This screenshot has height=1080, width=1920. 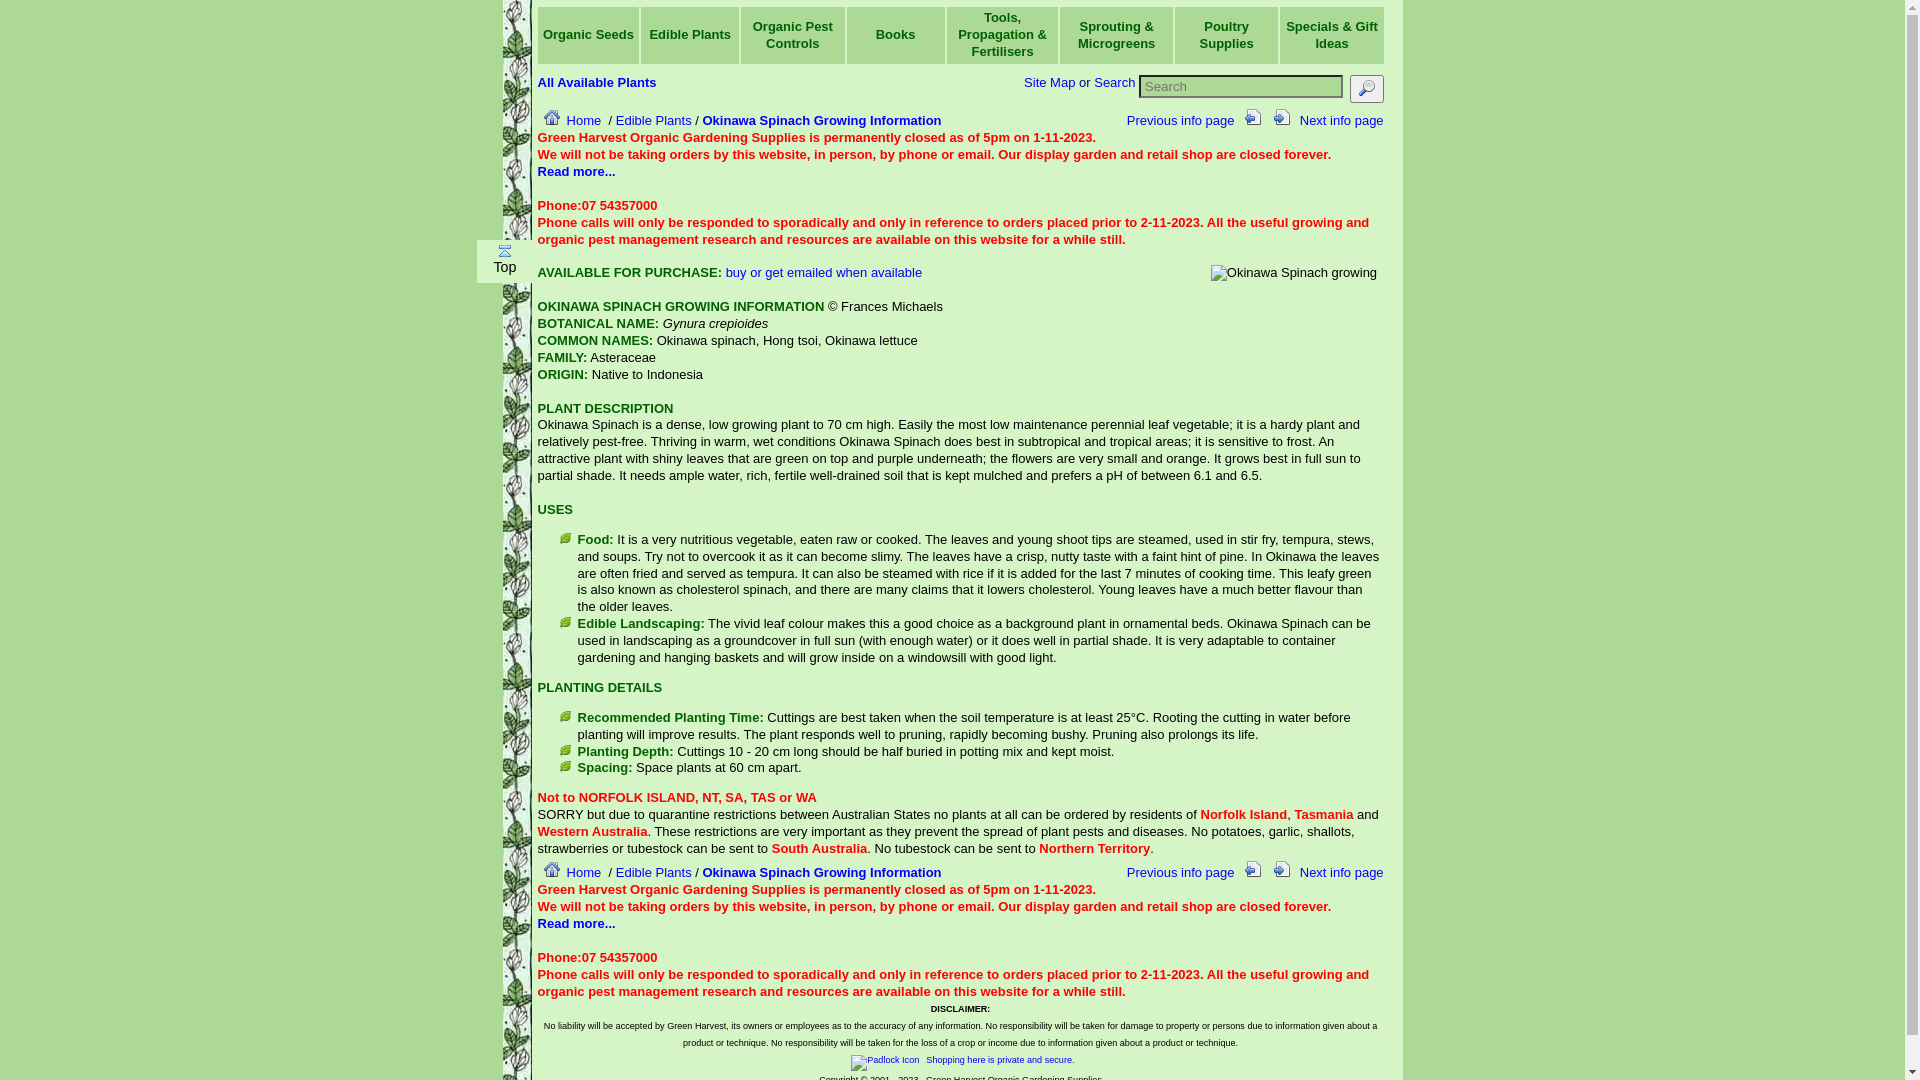 What do you see at coordinates (505, 251) in the screenshot?
I see `Scroll Up Icon` at bounding box center [505, 251].